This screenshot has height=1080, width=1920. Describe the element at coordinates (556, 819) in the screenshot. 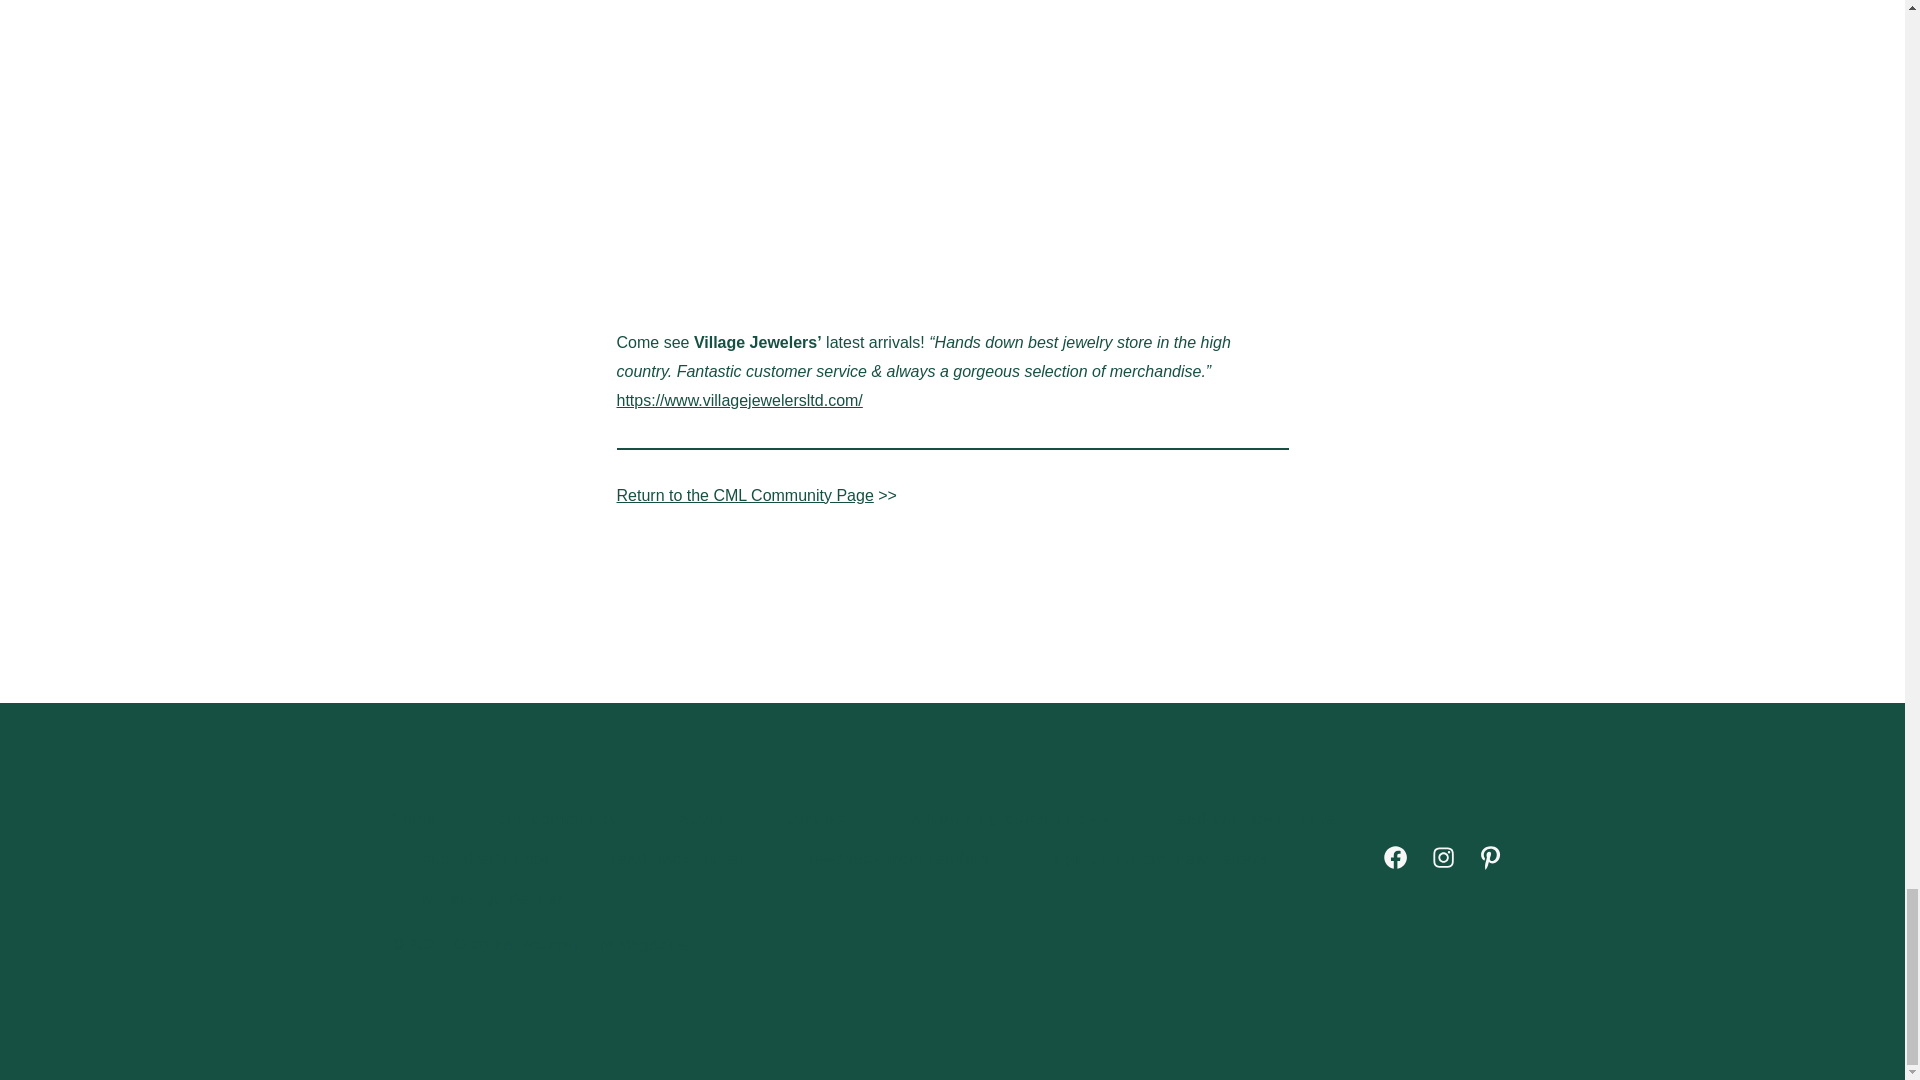

I see `cml community` at that location.